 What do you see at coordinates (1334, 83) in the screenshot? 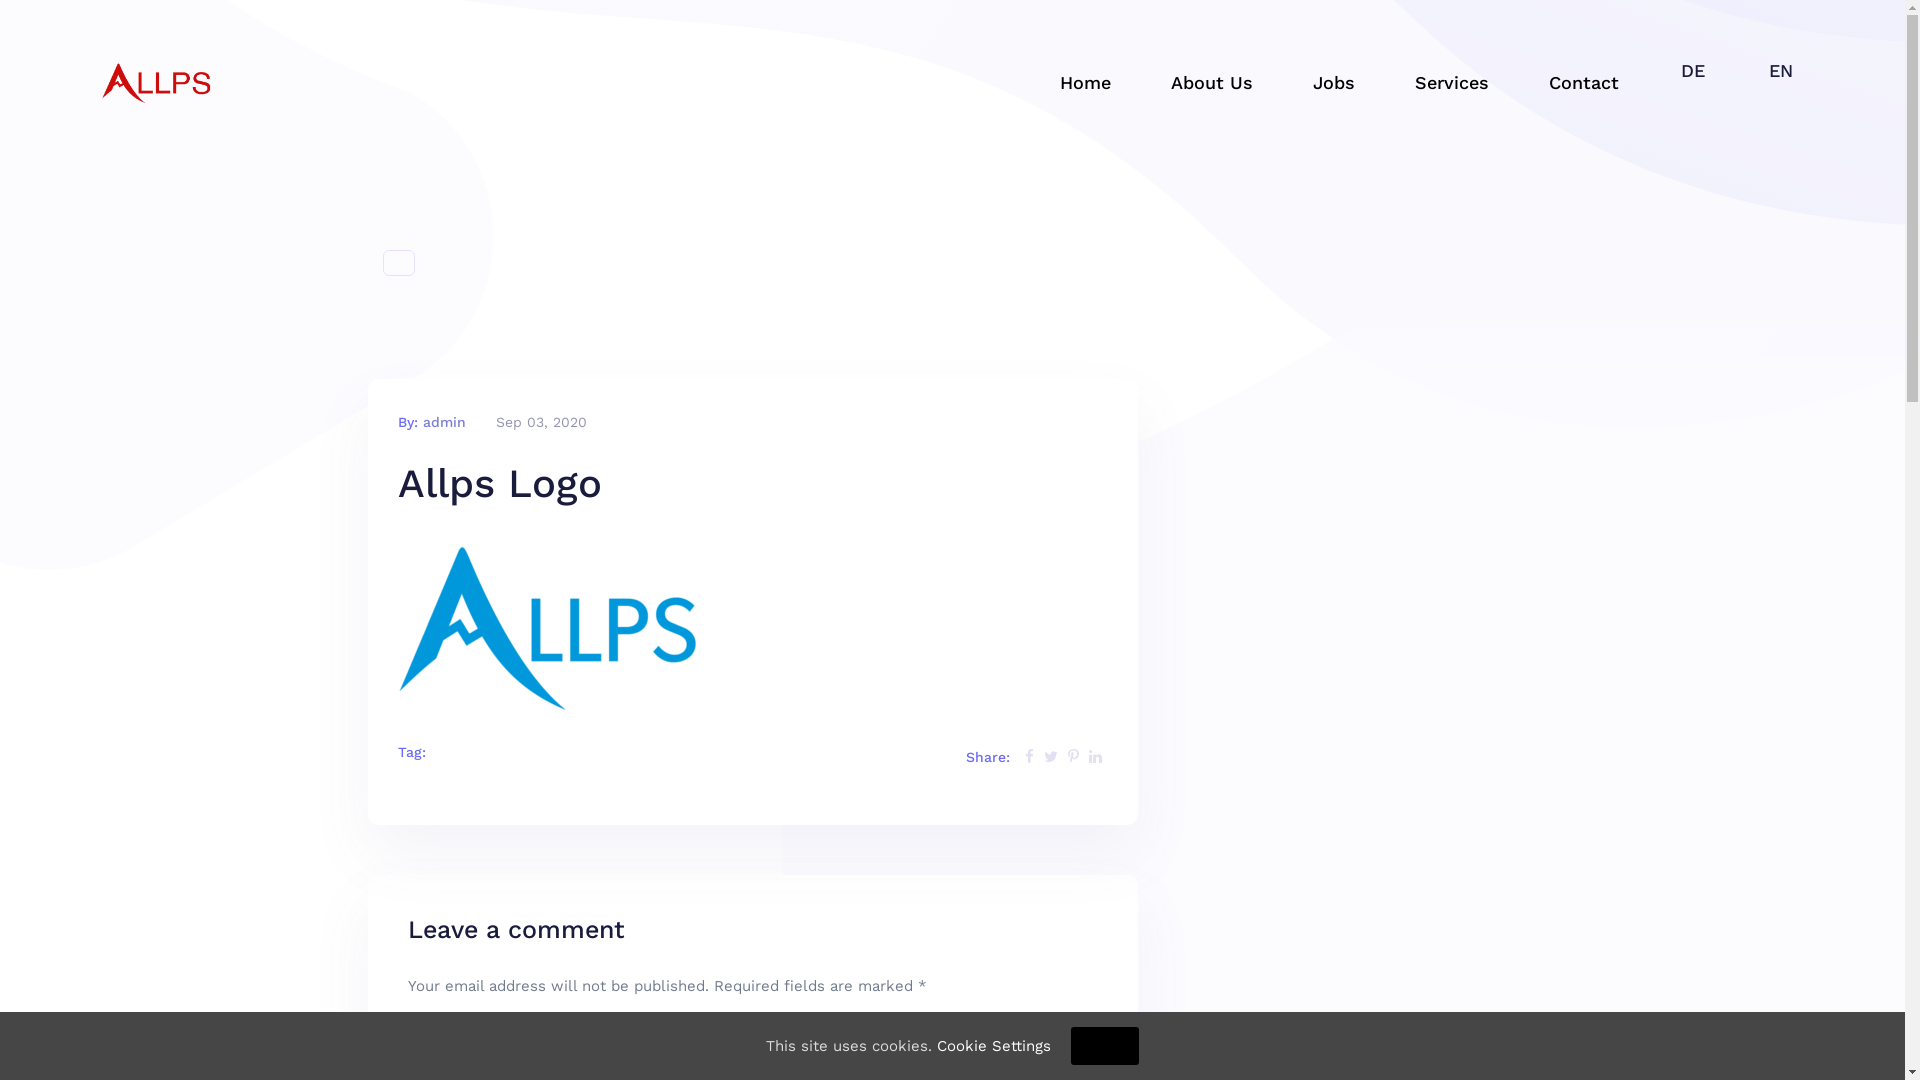
I see `Jobs` at bounding box center [1334, 83].